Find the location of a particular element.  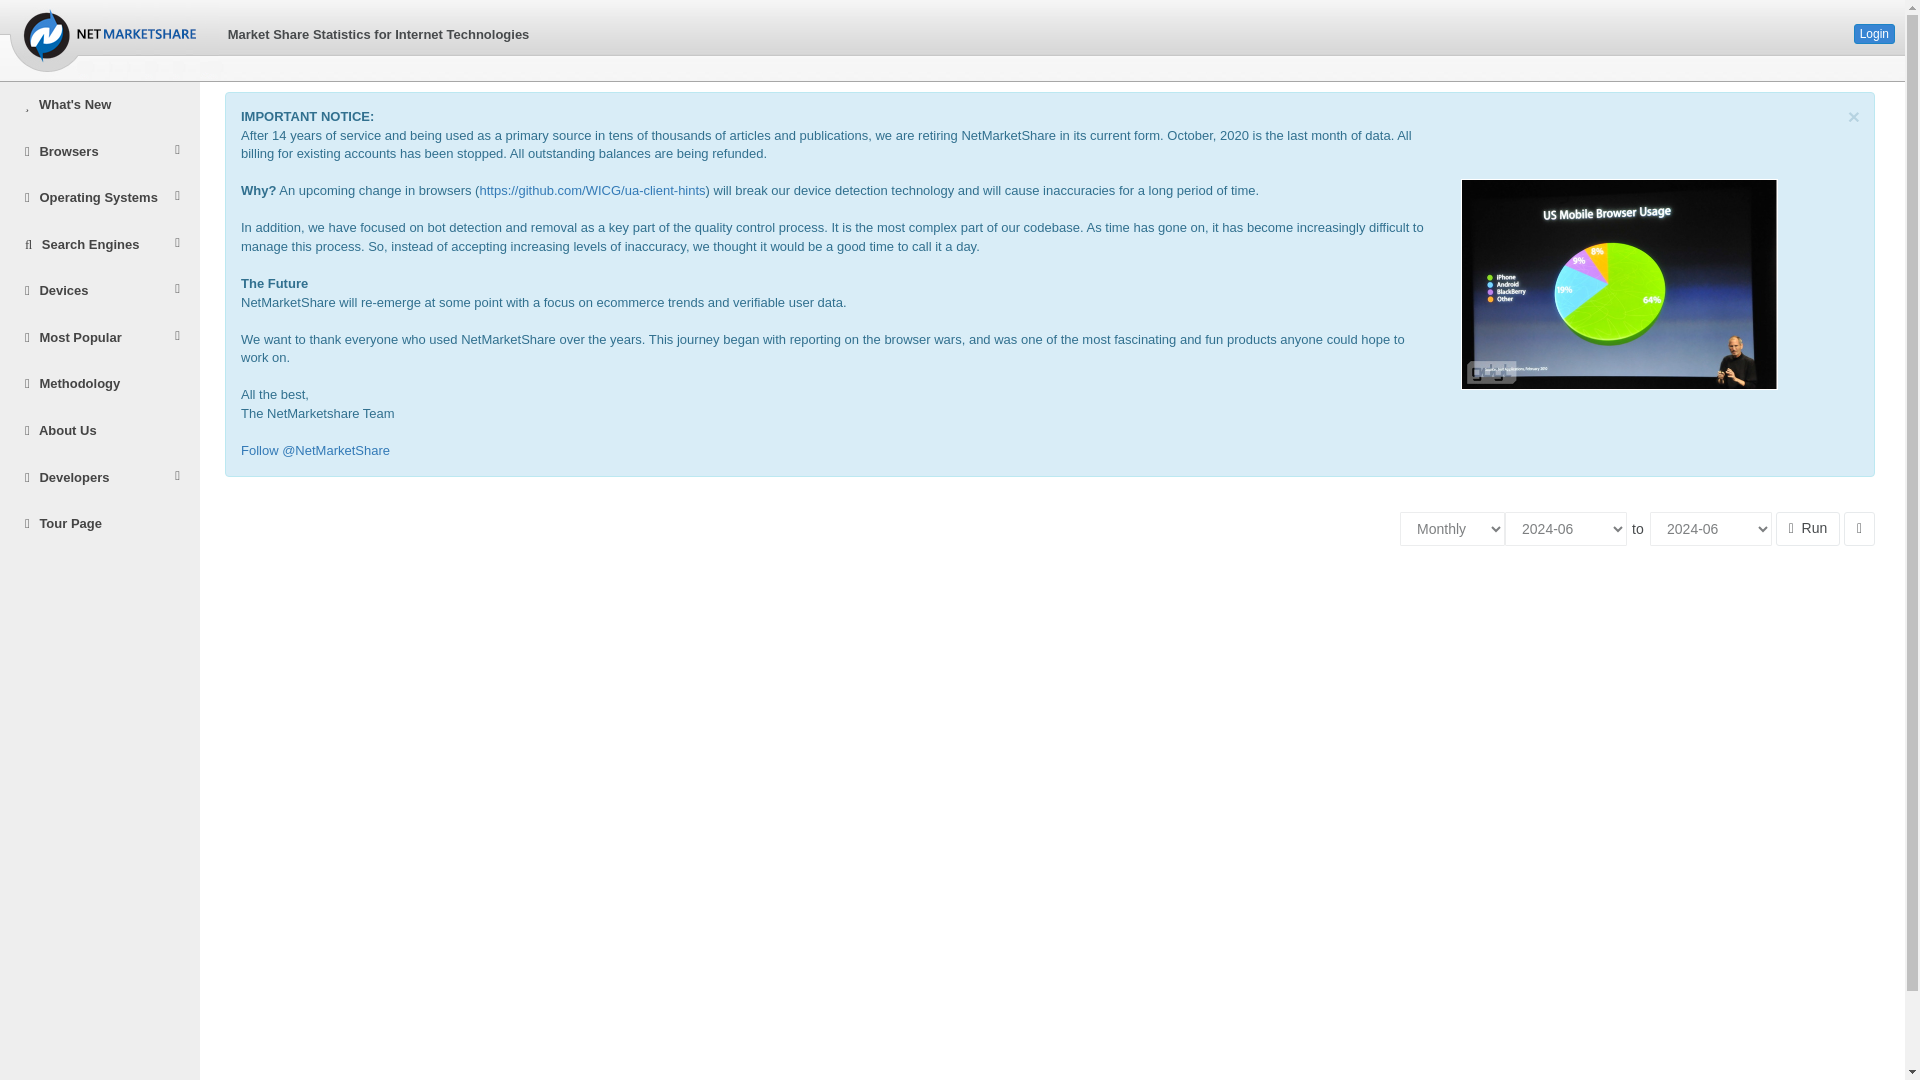

Search Engines is located at coordinates (100, 245).